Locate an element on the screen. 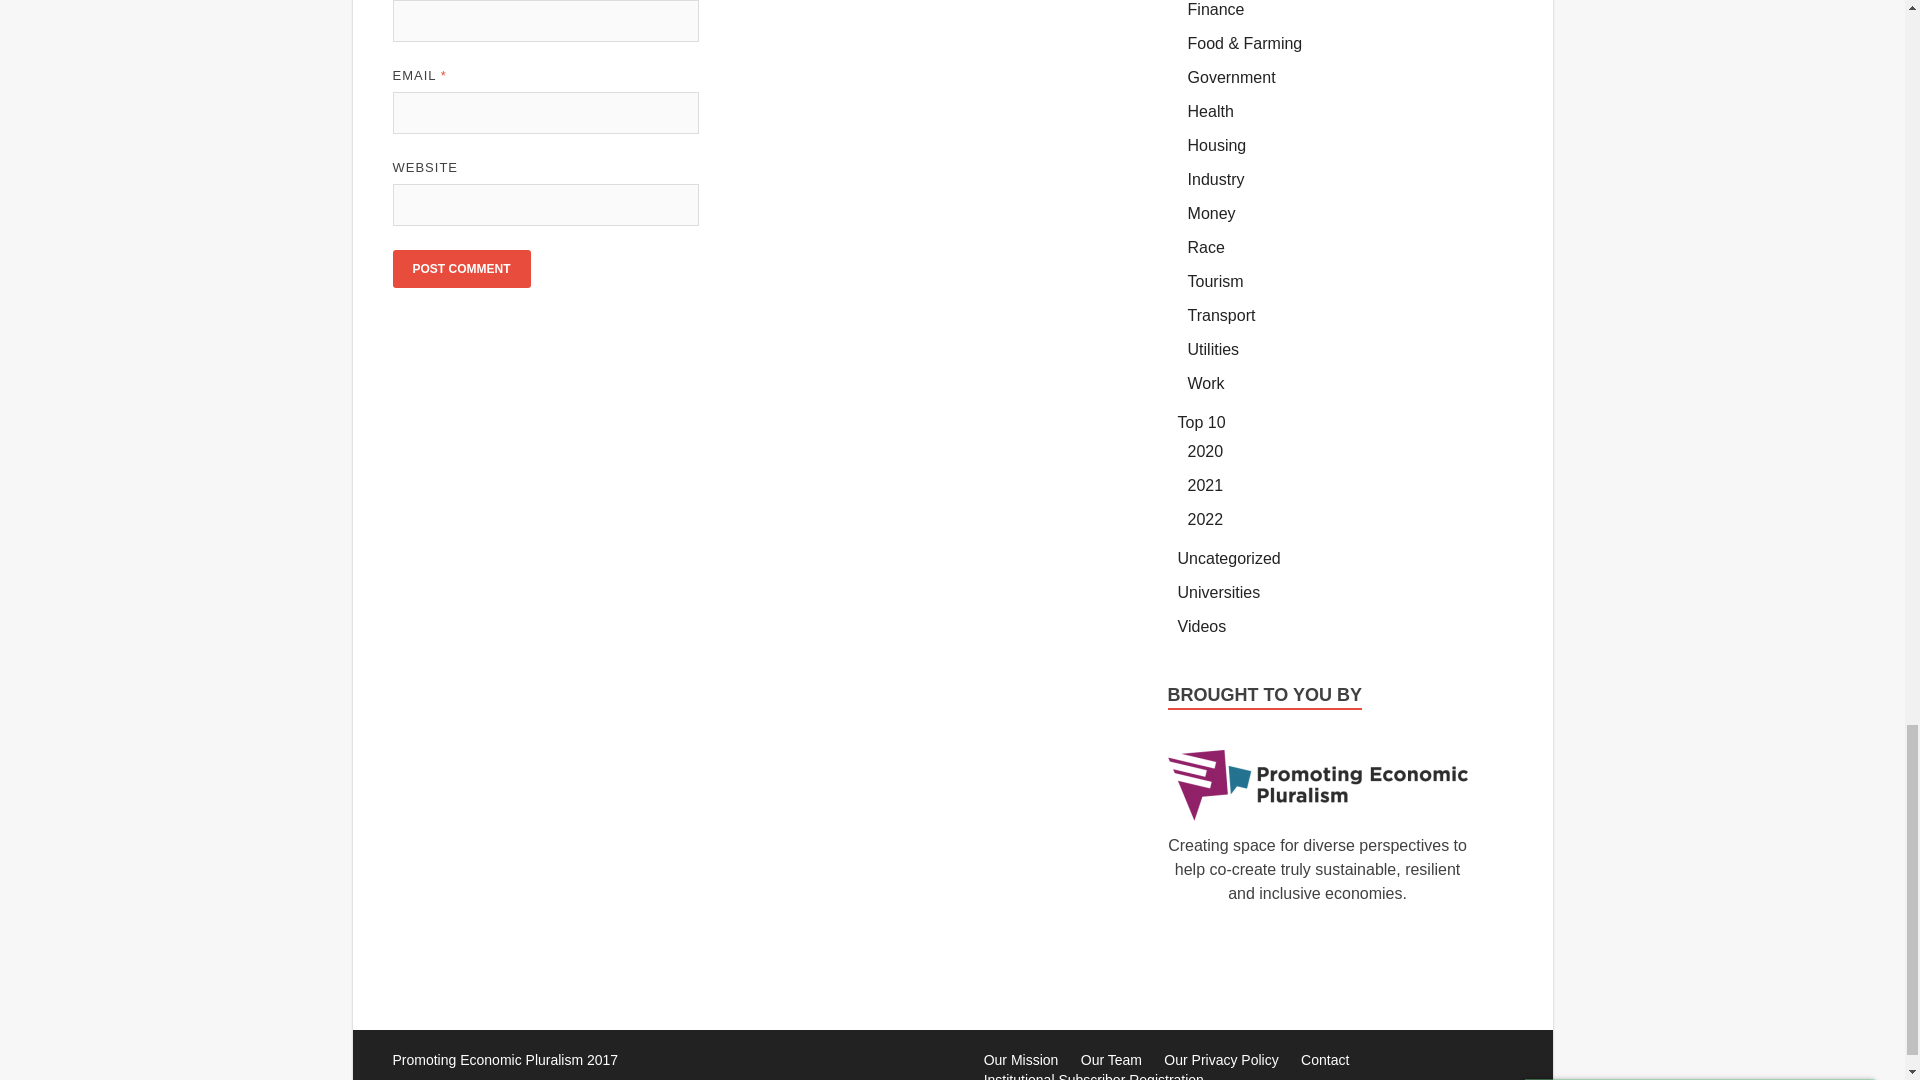  Brought to you by is located at coordinates (1318, 784).